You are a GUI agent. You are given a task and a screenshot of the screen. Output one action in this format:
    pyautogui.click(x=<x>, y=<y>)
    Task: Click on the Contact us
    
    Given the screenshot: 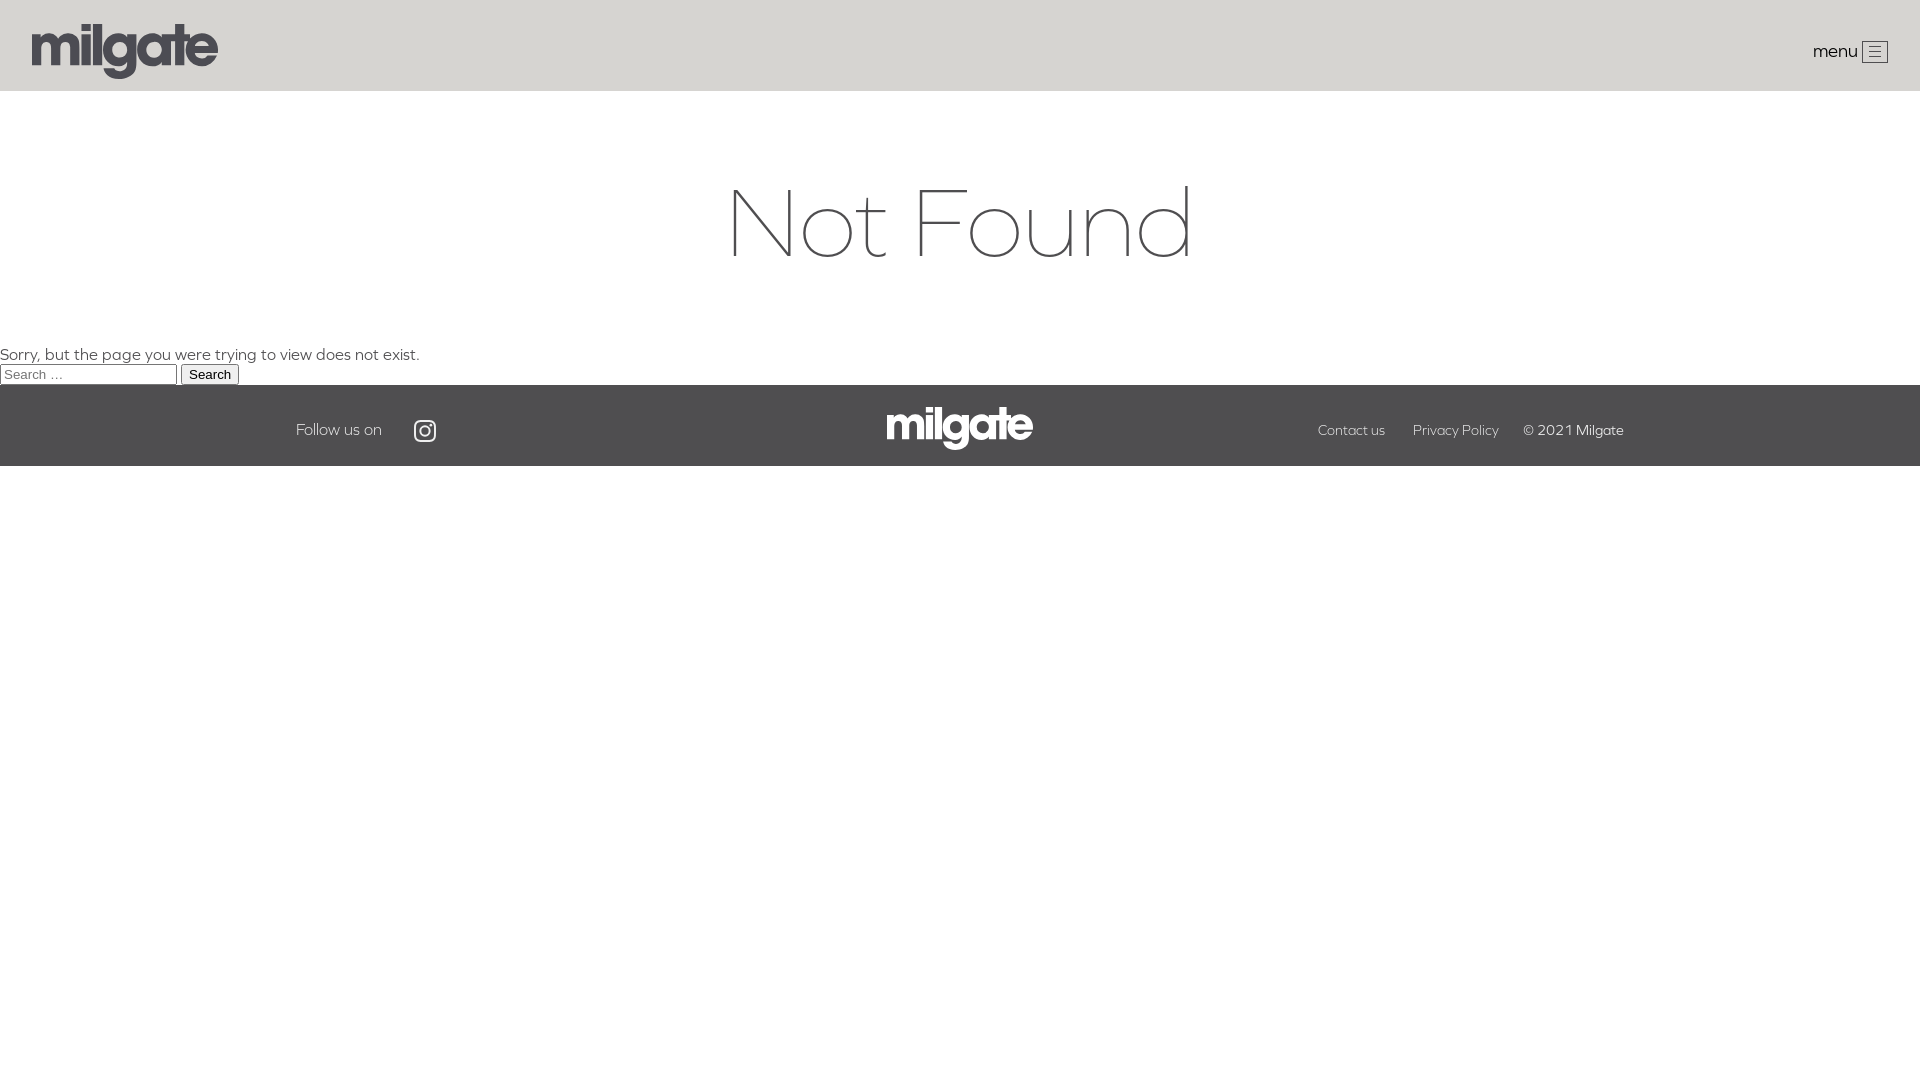 What is the action you would take?
    pyautogui.click(x=1352, y=430)
    